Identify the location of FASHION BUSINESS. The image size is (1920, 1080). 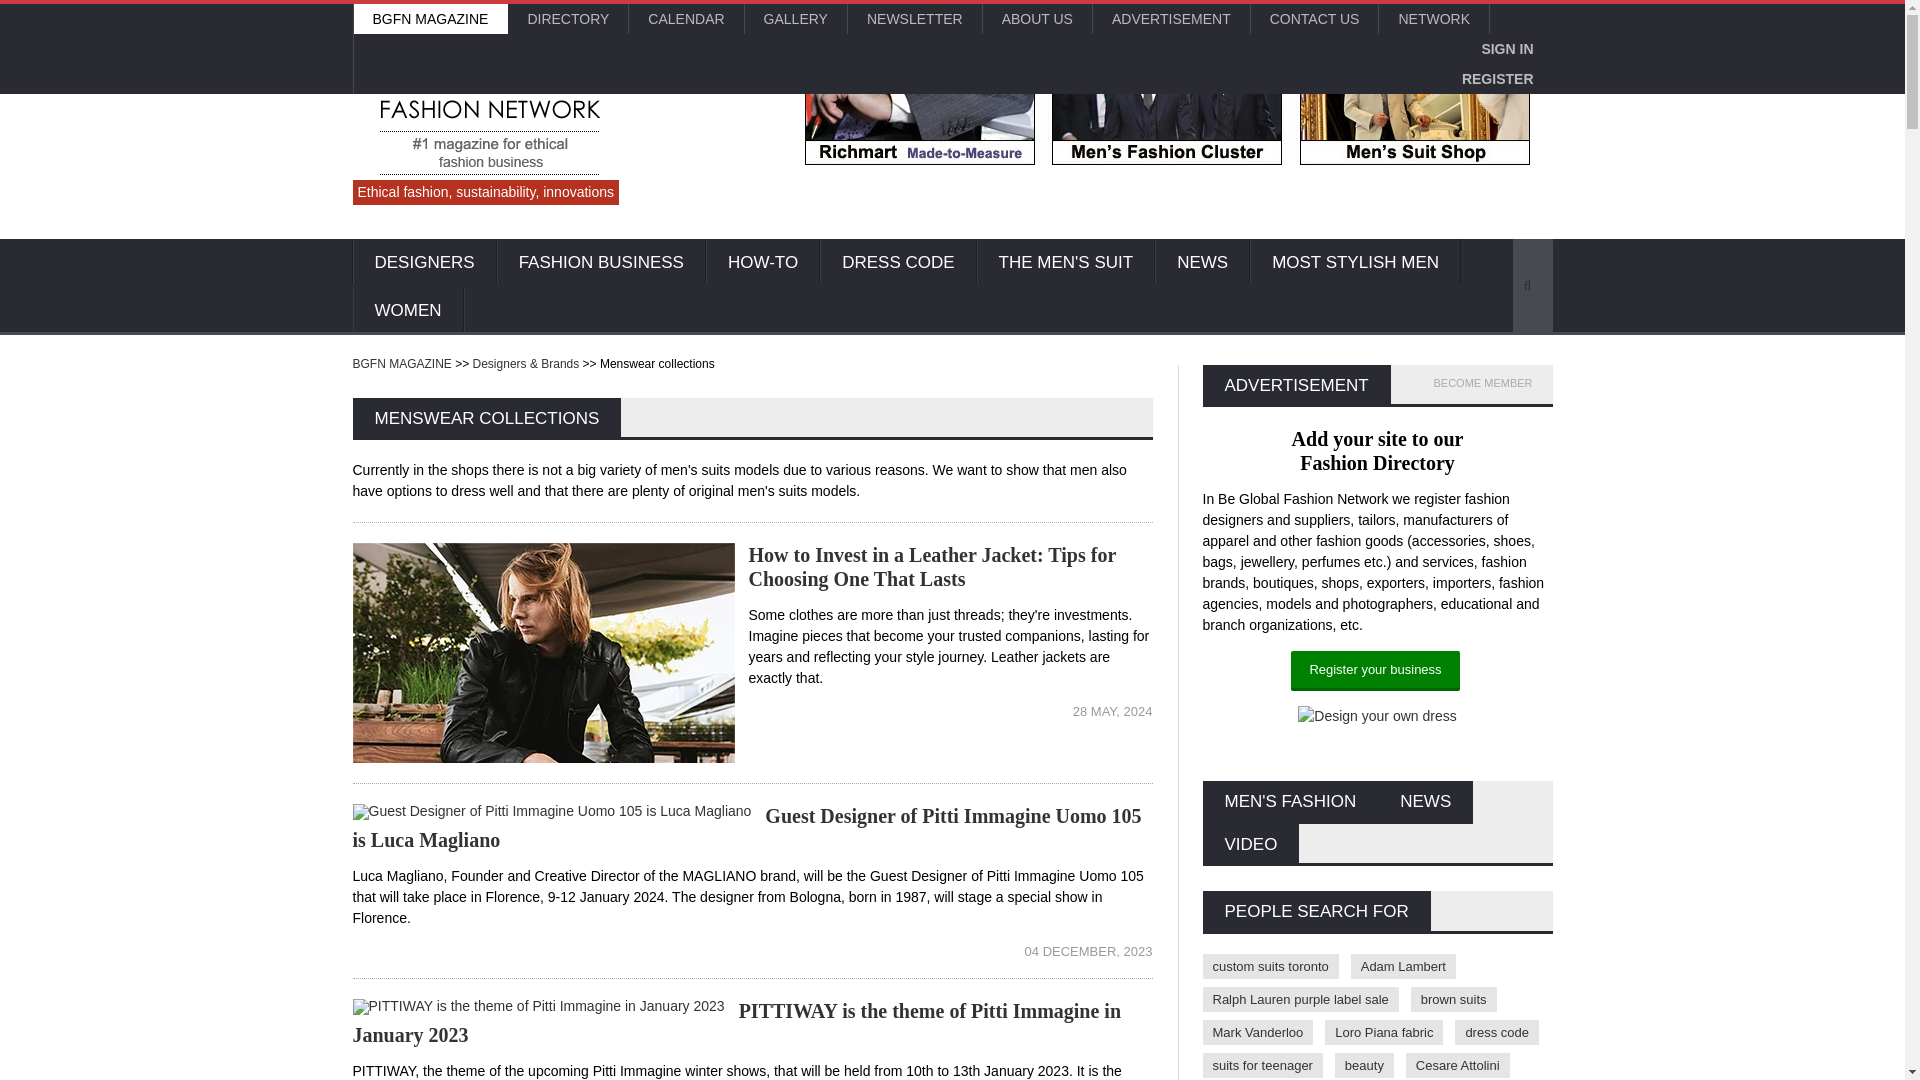
(602, 262).